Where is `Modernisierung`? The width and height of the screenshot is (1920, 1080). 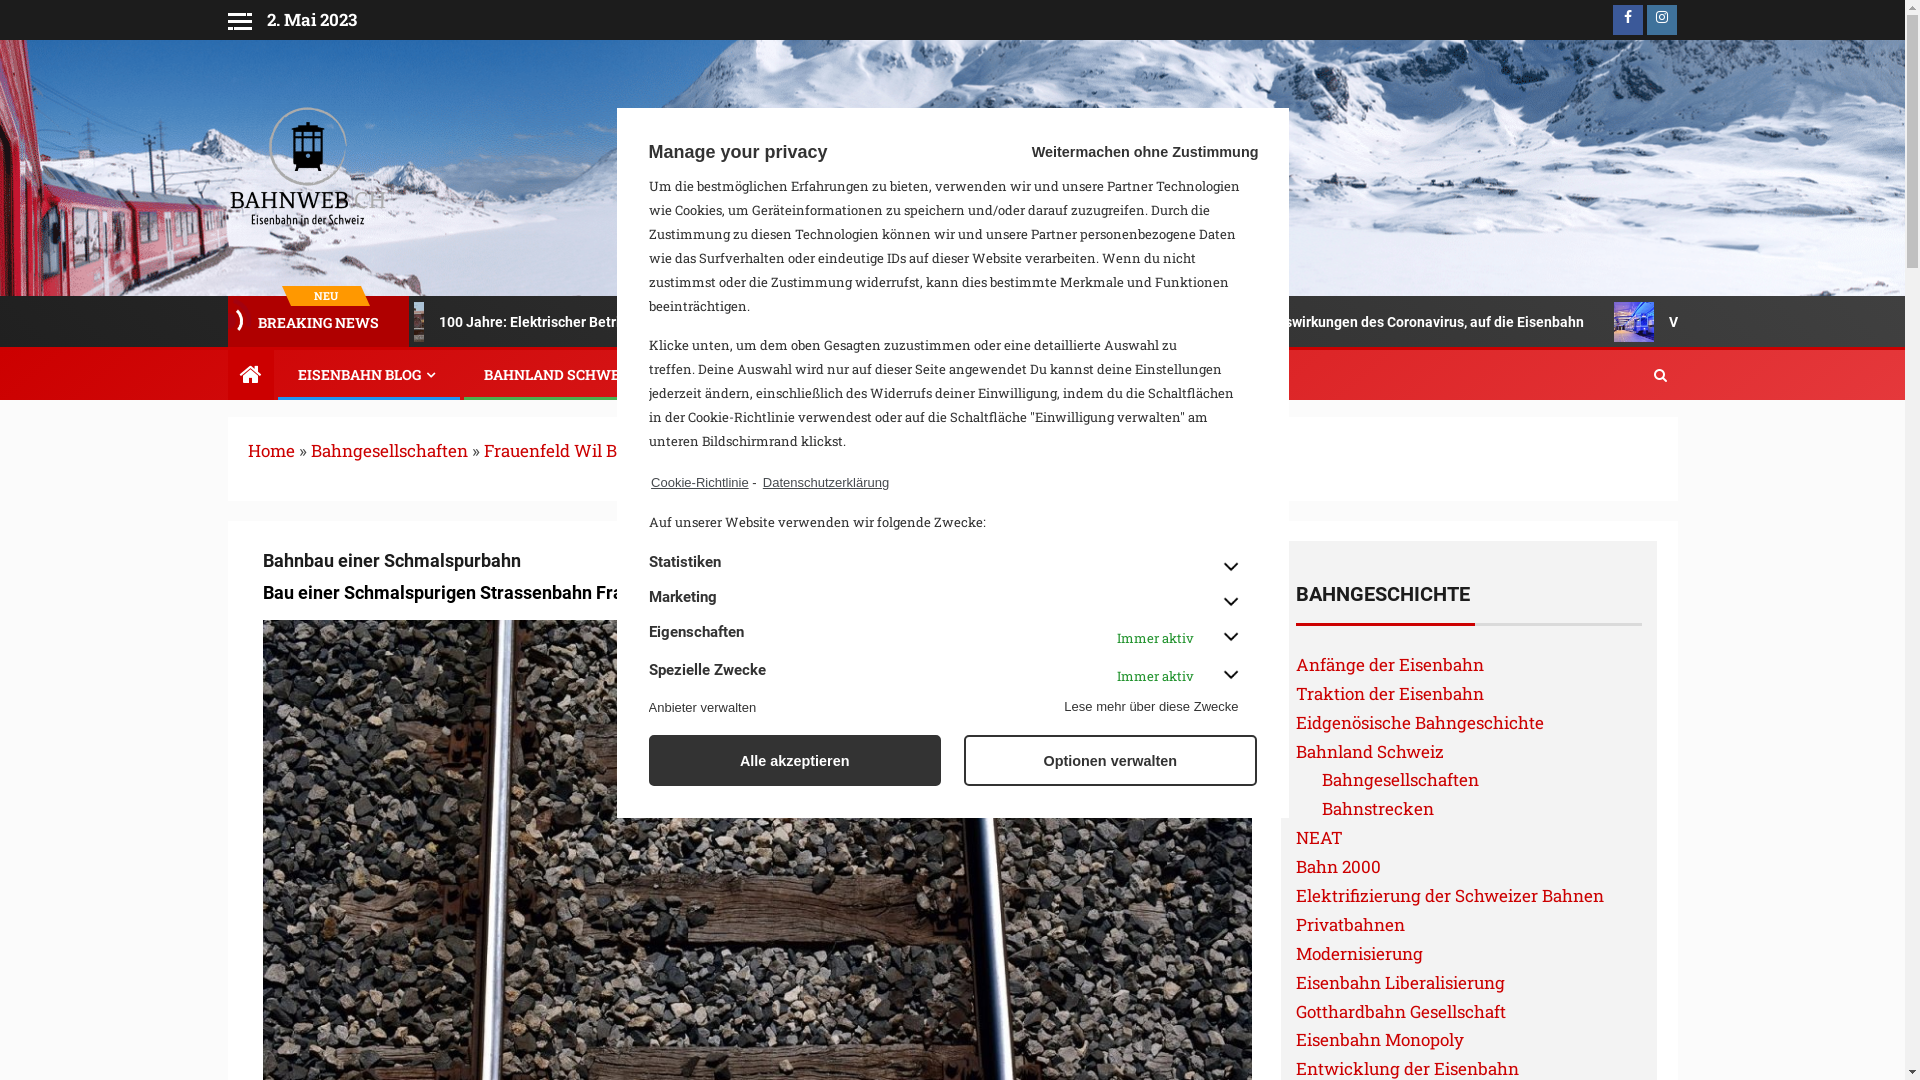 Modernisierung is located at coordinates (1360, 954).